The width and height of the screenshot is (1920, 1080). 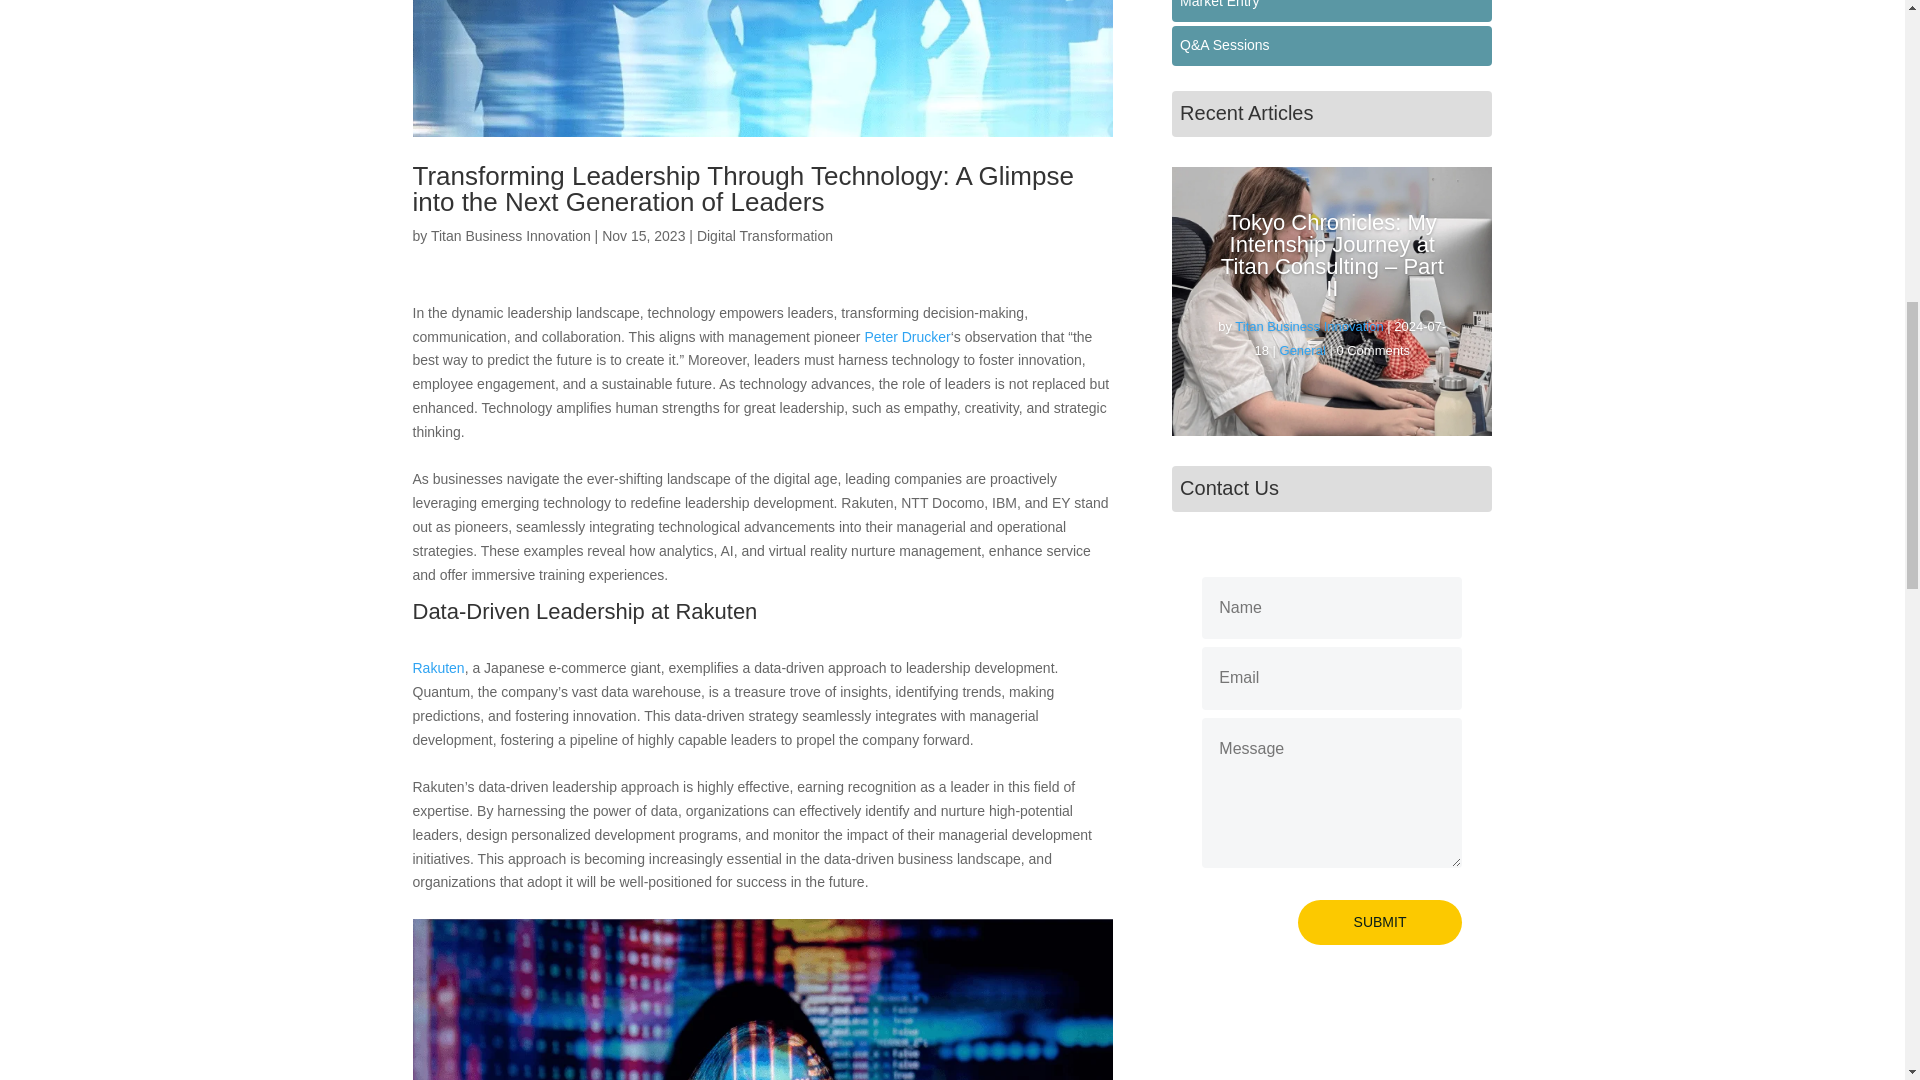 I want to click on Docu5, so click(x=762, y=68).